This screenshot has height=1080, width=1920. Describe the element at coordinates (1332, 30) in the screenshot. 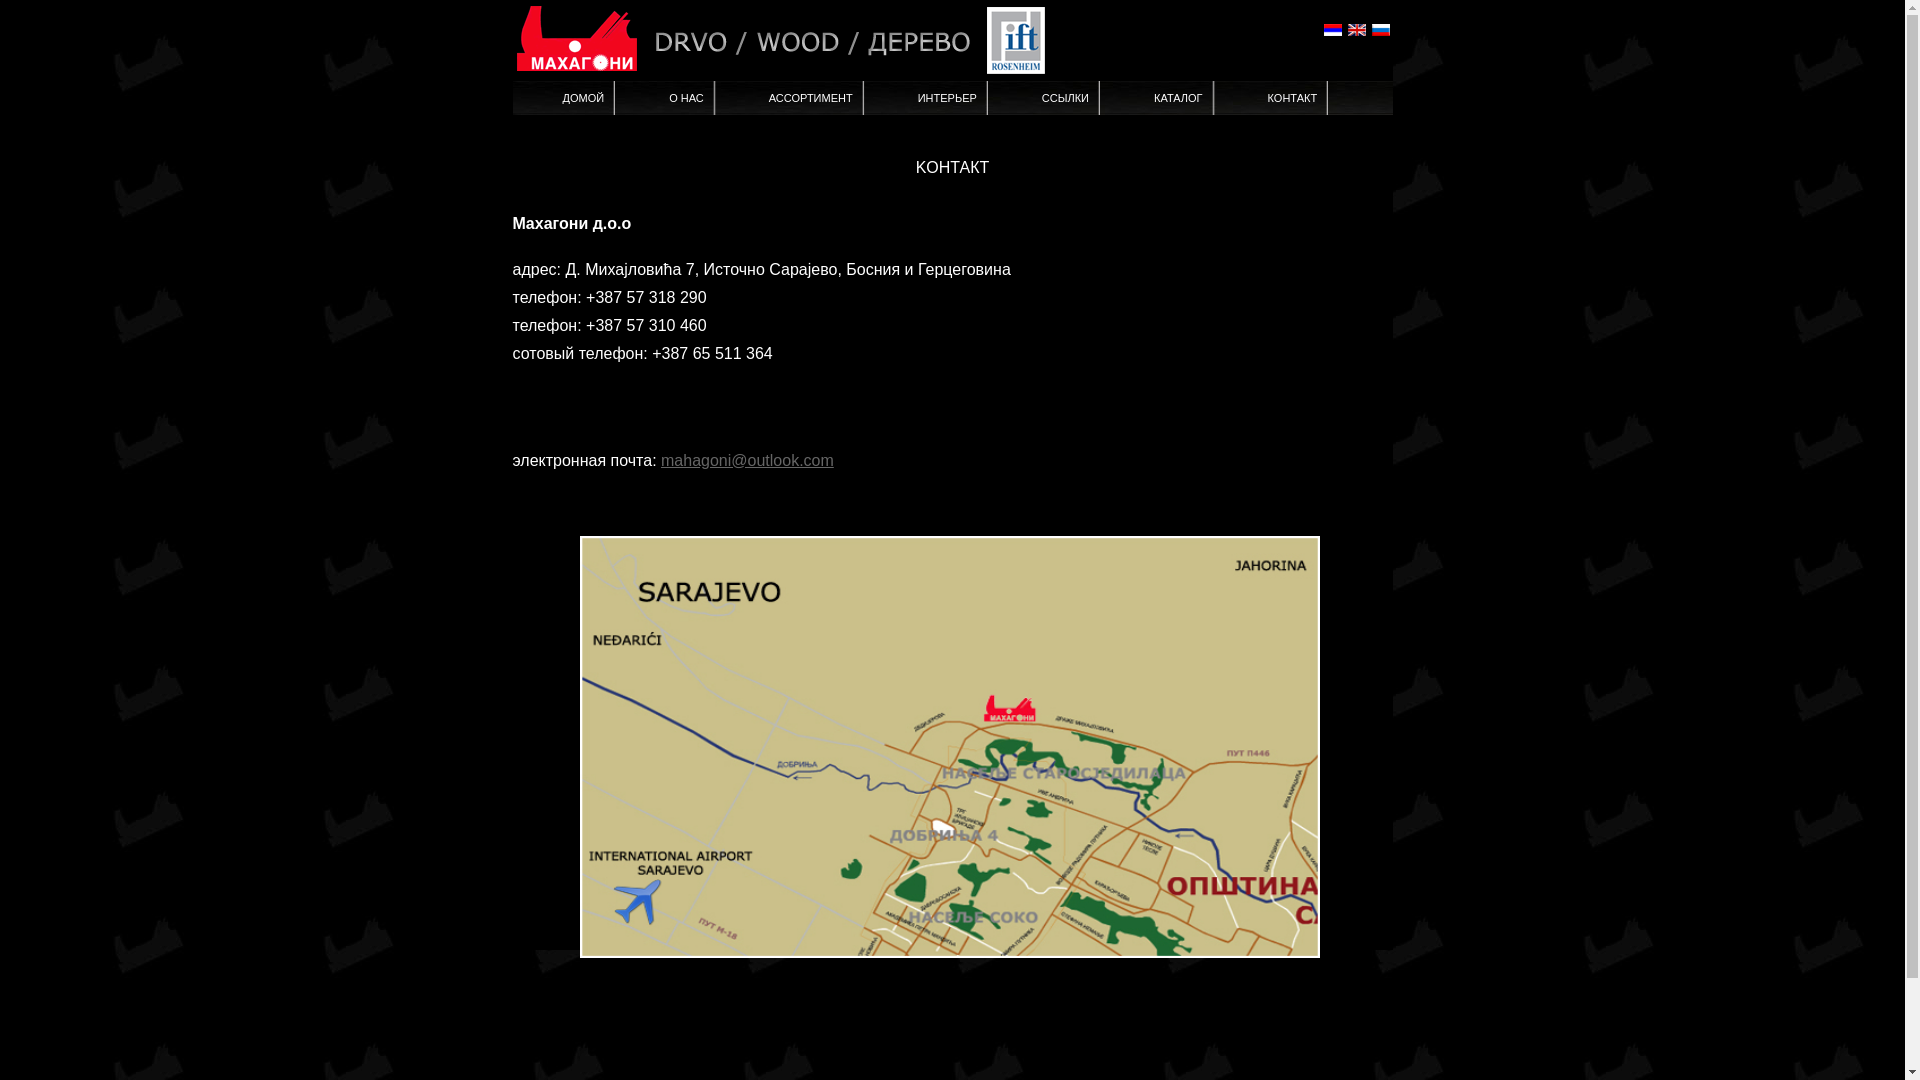

I see `Serbian` at that location.